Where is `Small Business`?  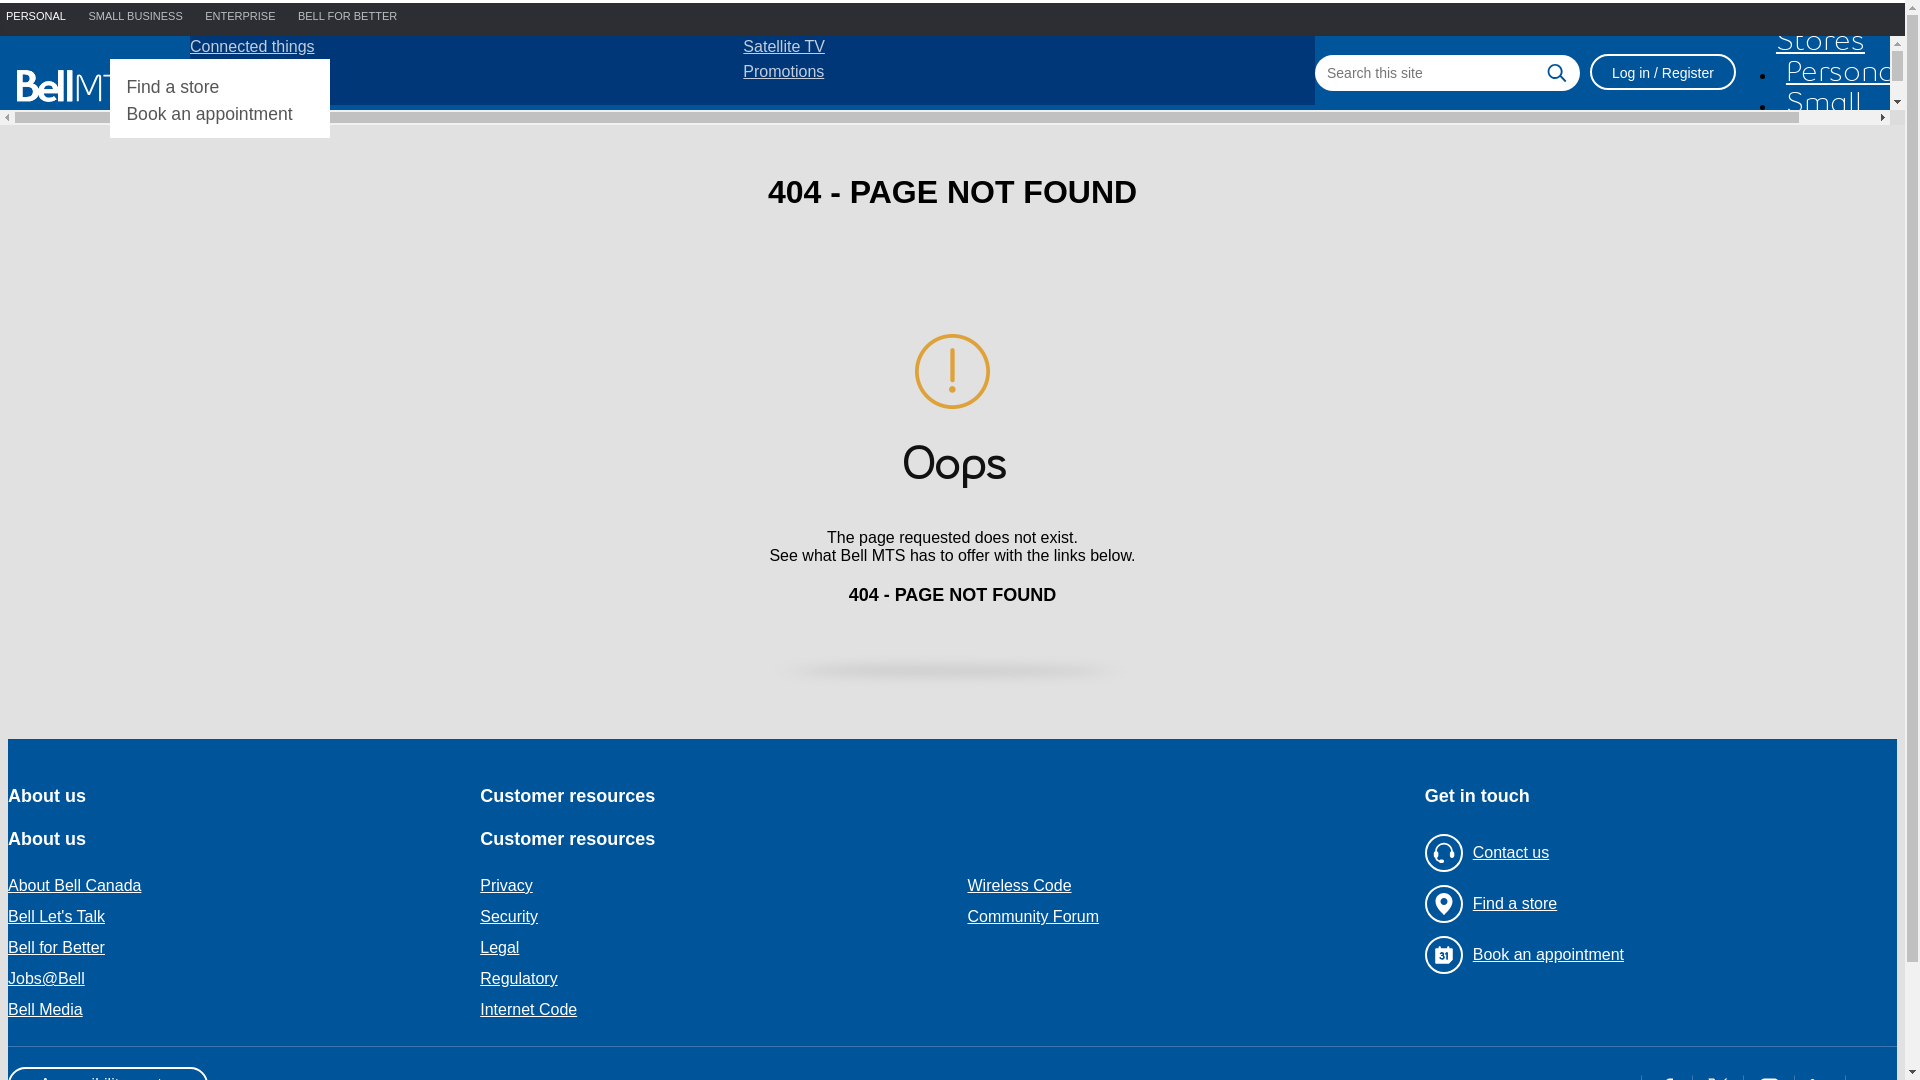
Small Business is located at coordinates (1840, 120).